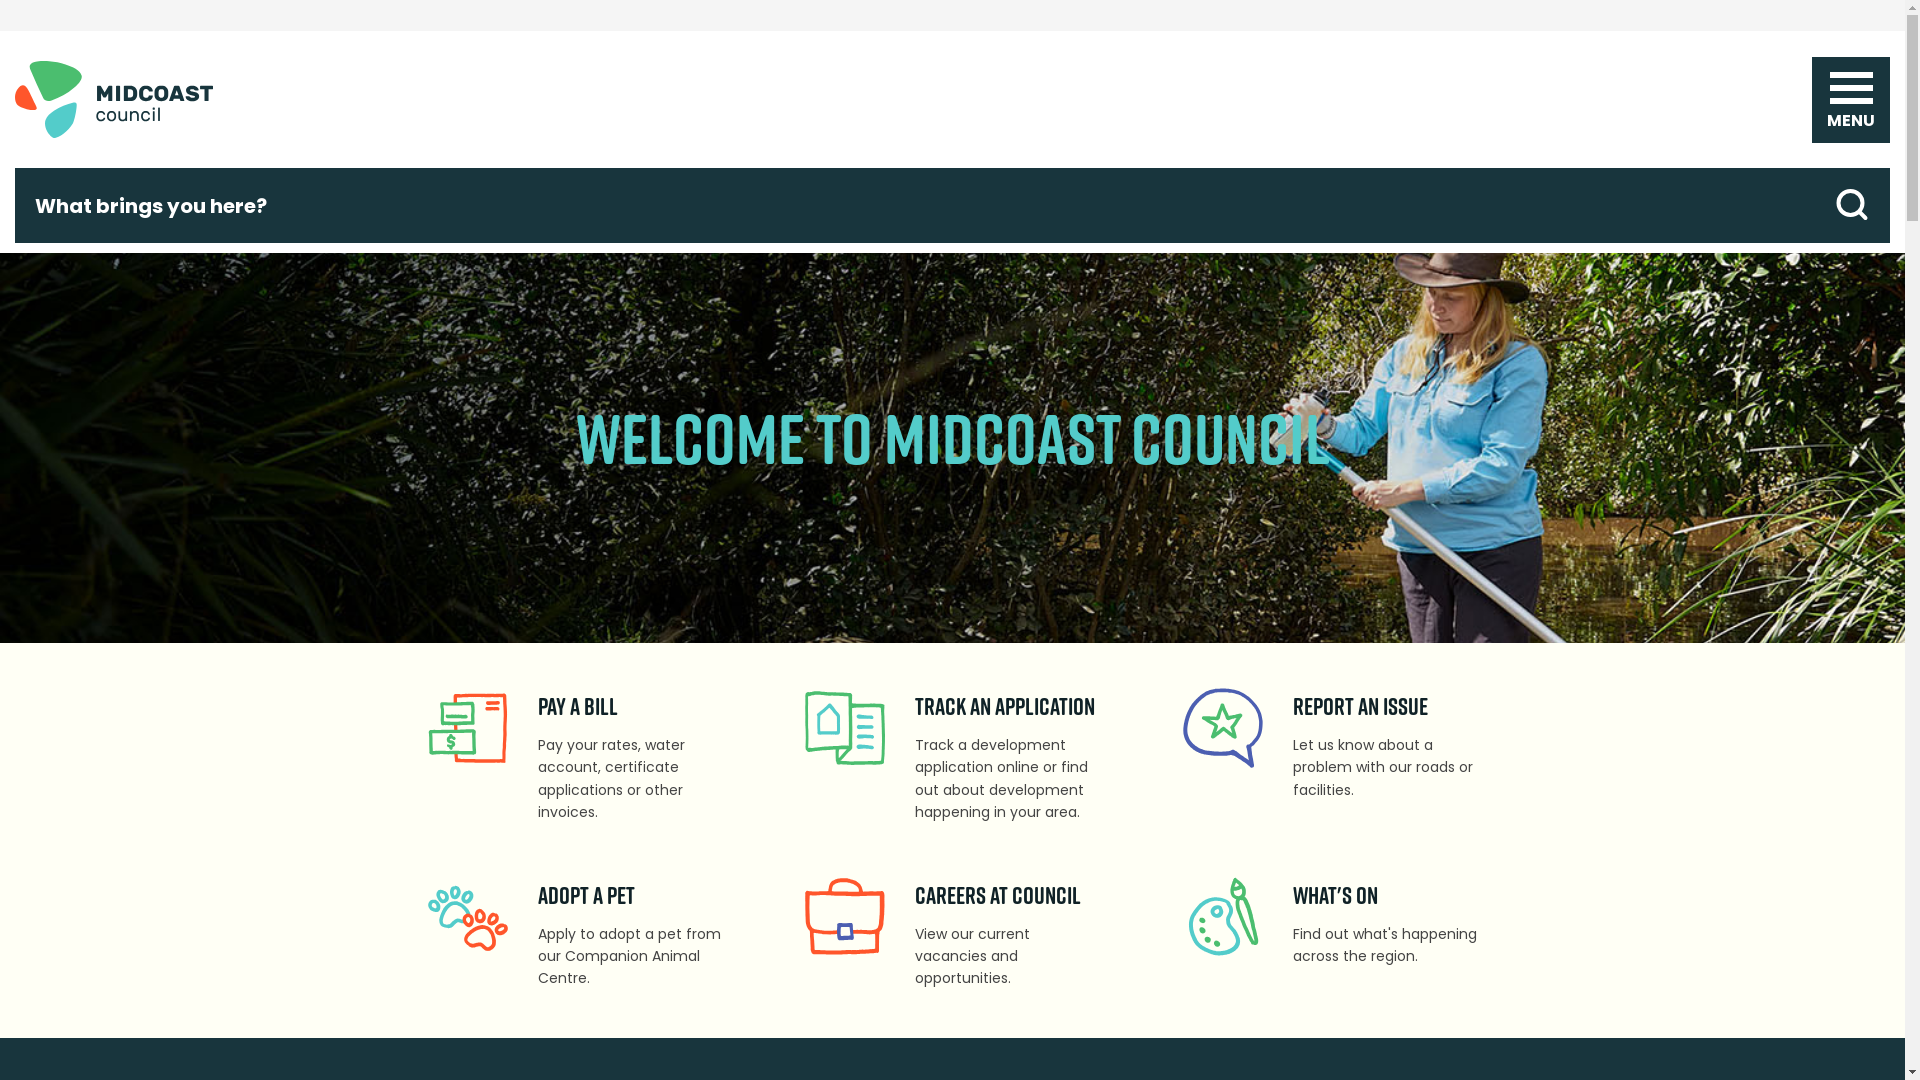 This screenshot has width=1920, height=1080. Describe the element at coordinates (1330, 927) in the screenshot. I see `WHAT'S ON
Find out what's happening across the region.` at that location.